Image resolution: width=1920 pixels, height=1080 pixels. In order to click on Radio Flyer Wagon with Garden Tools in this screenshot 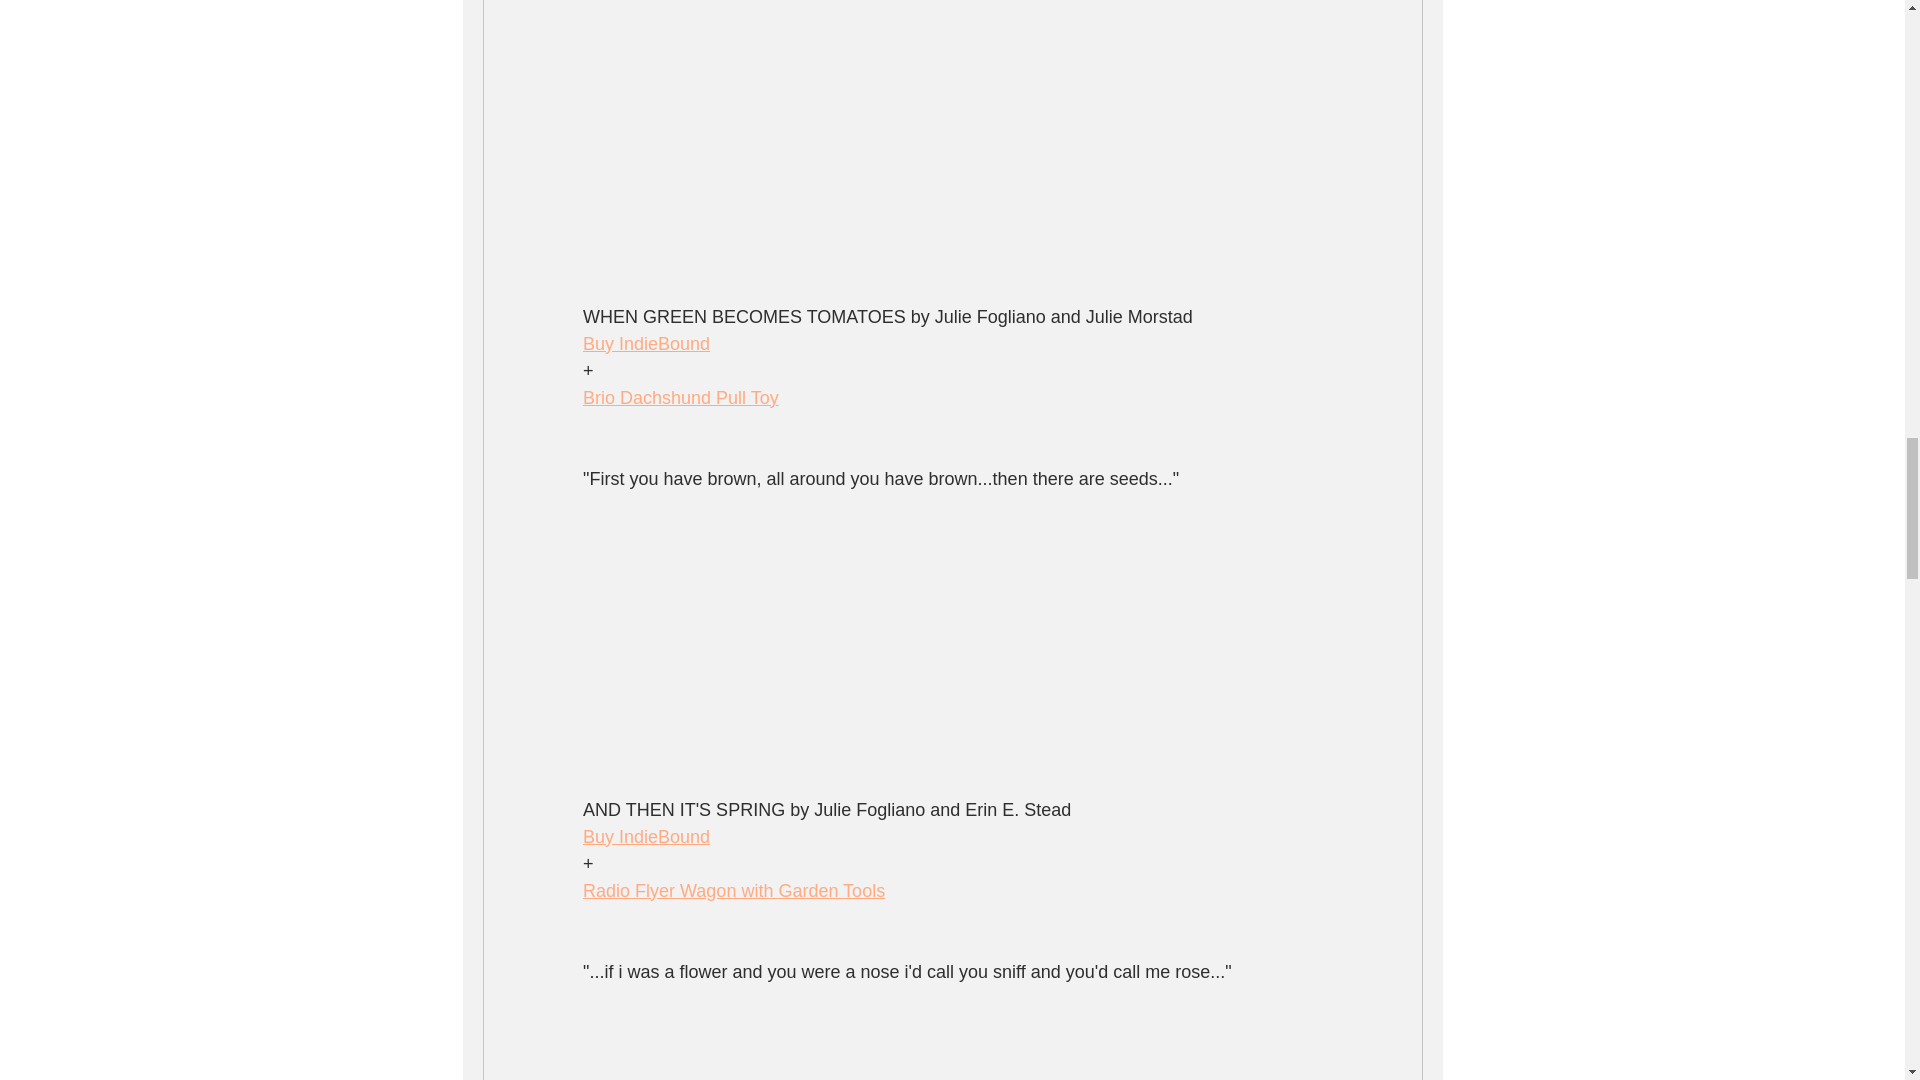, I will do `click(732, 890)`.